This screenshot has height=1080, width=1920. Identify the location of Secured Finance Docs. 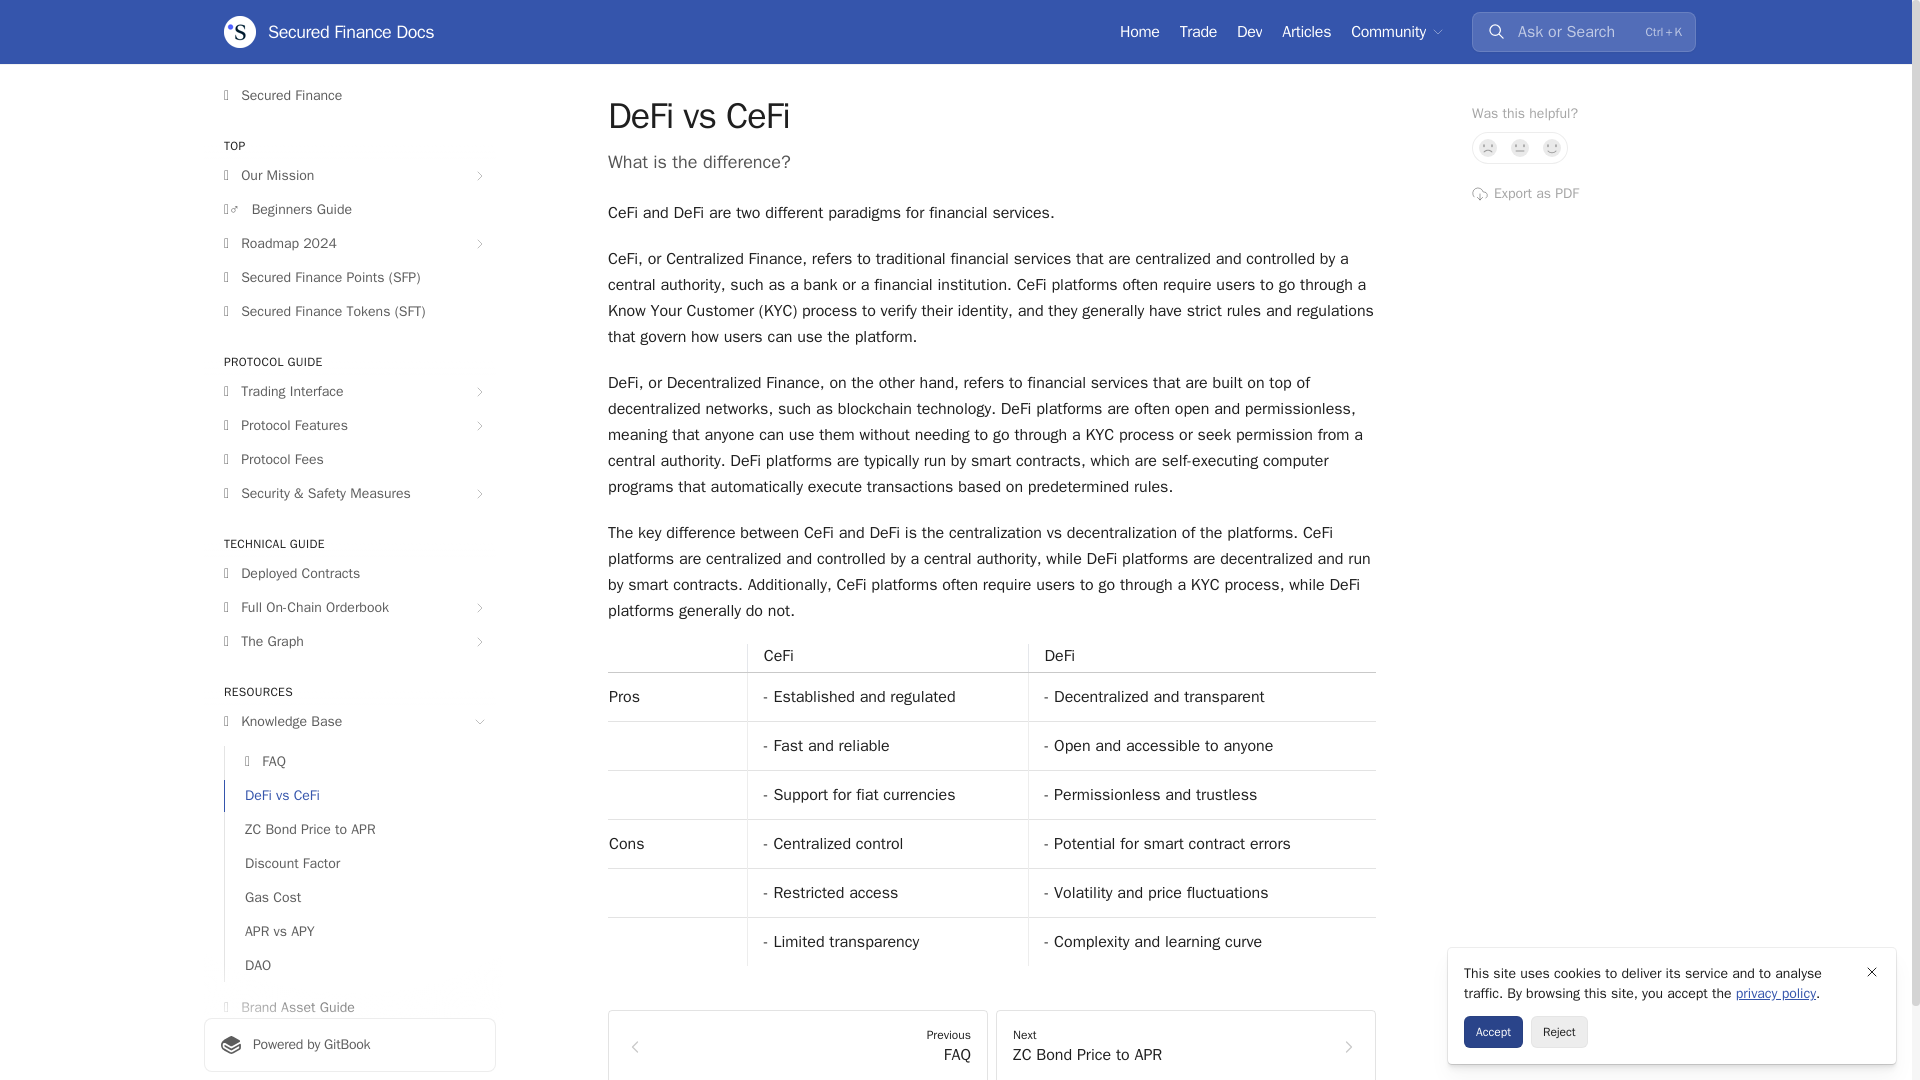
(1398, 32).